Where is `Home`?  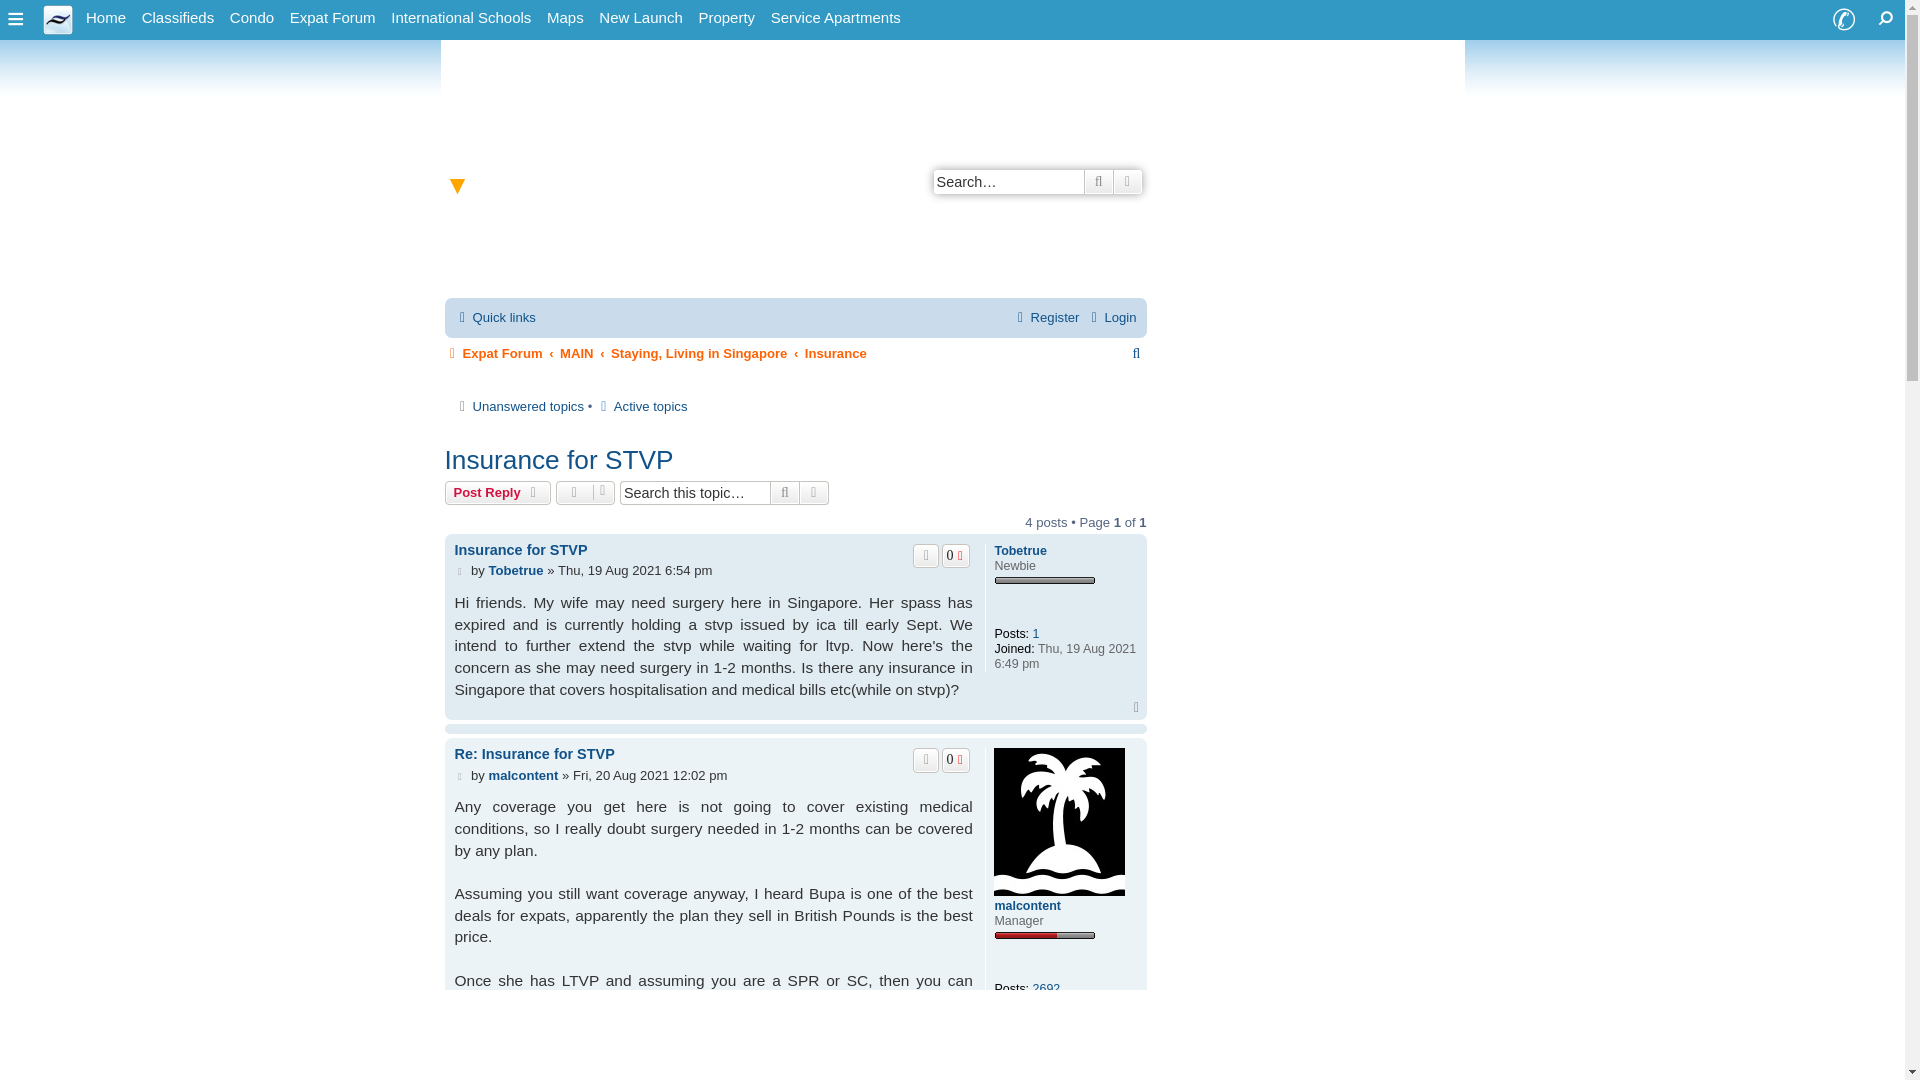
Home is located at coordinates (106, 18).